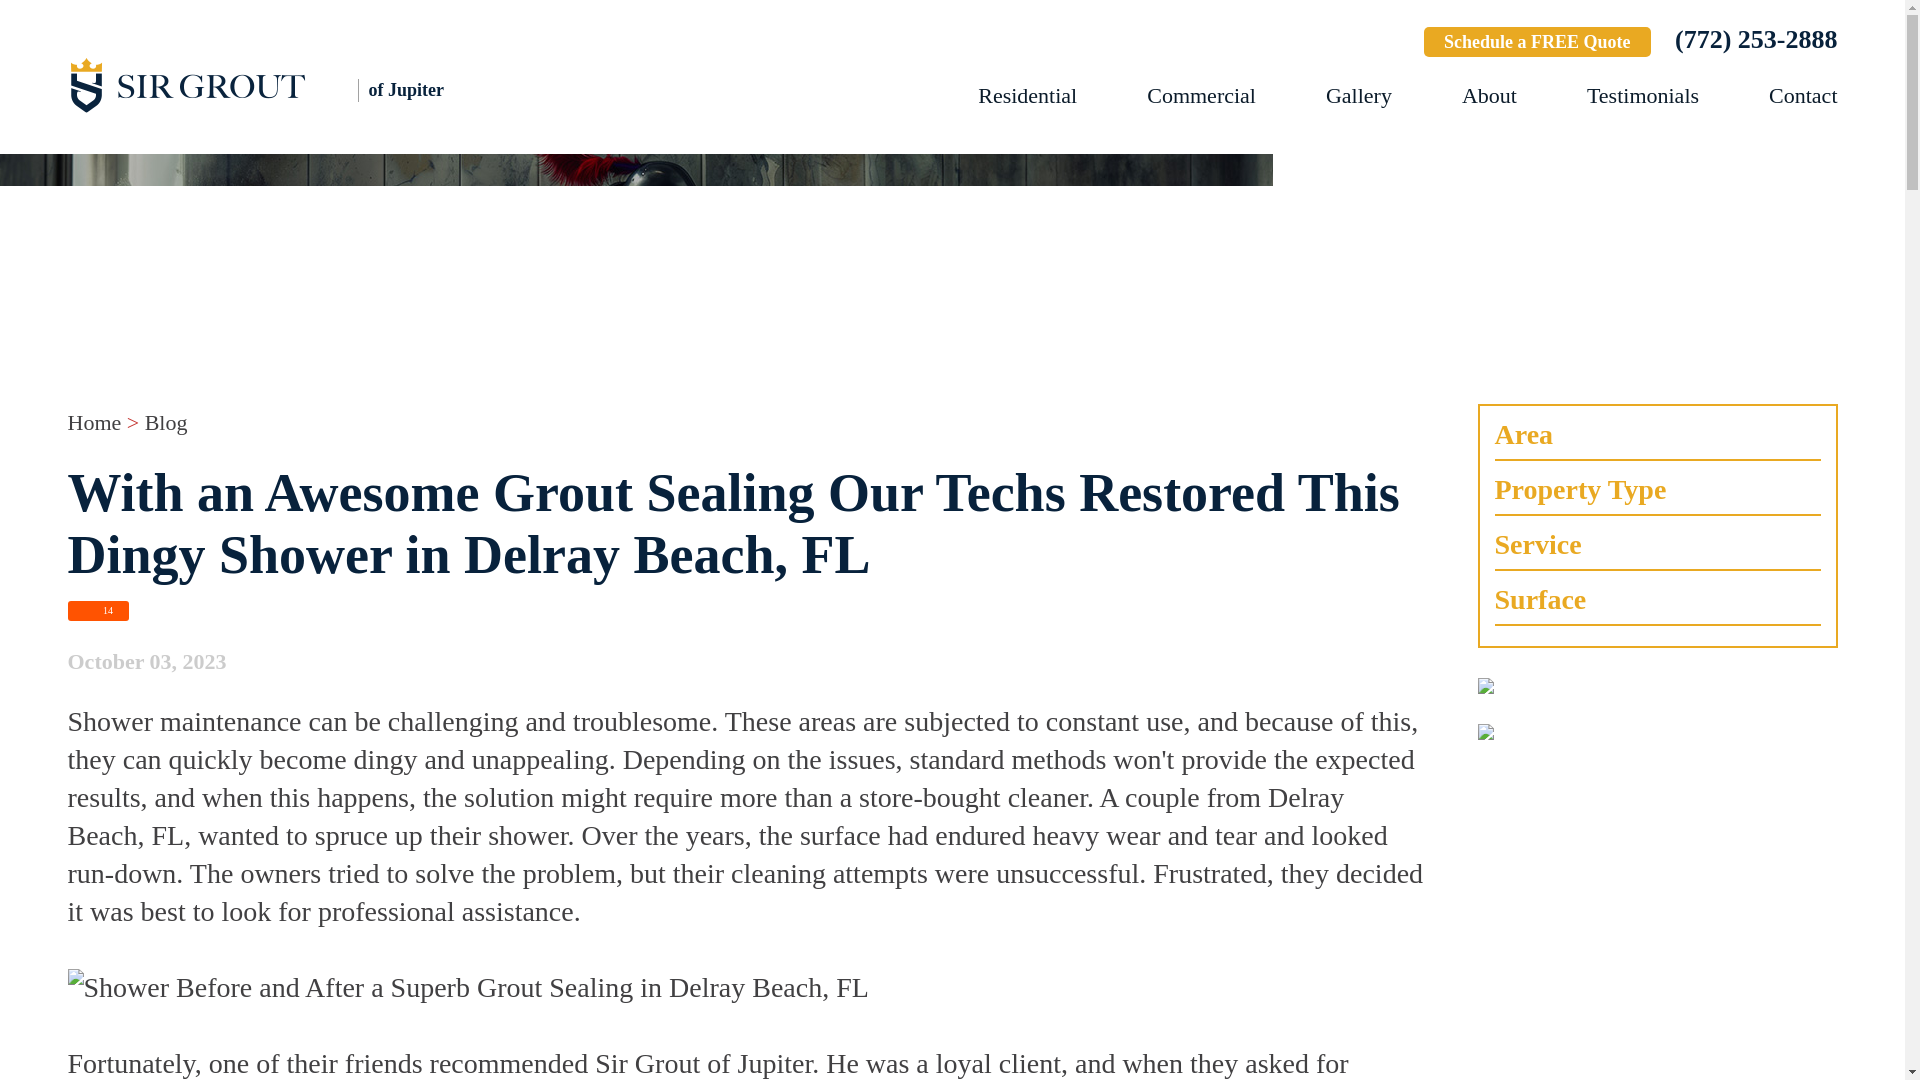  Describe the element at coordinates (1538, 42) in the screenshot. I see `Schedule a FREE Quote` at that location.